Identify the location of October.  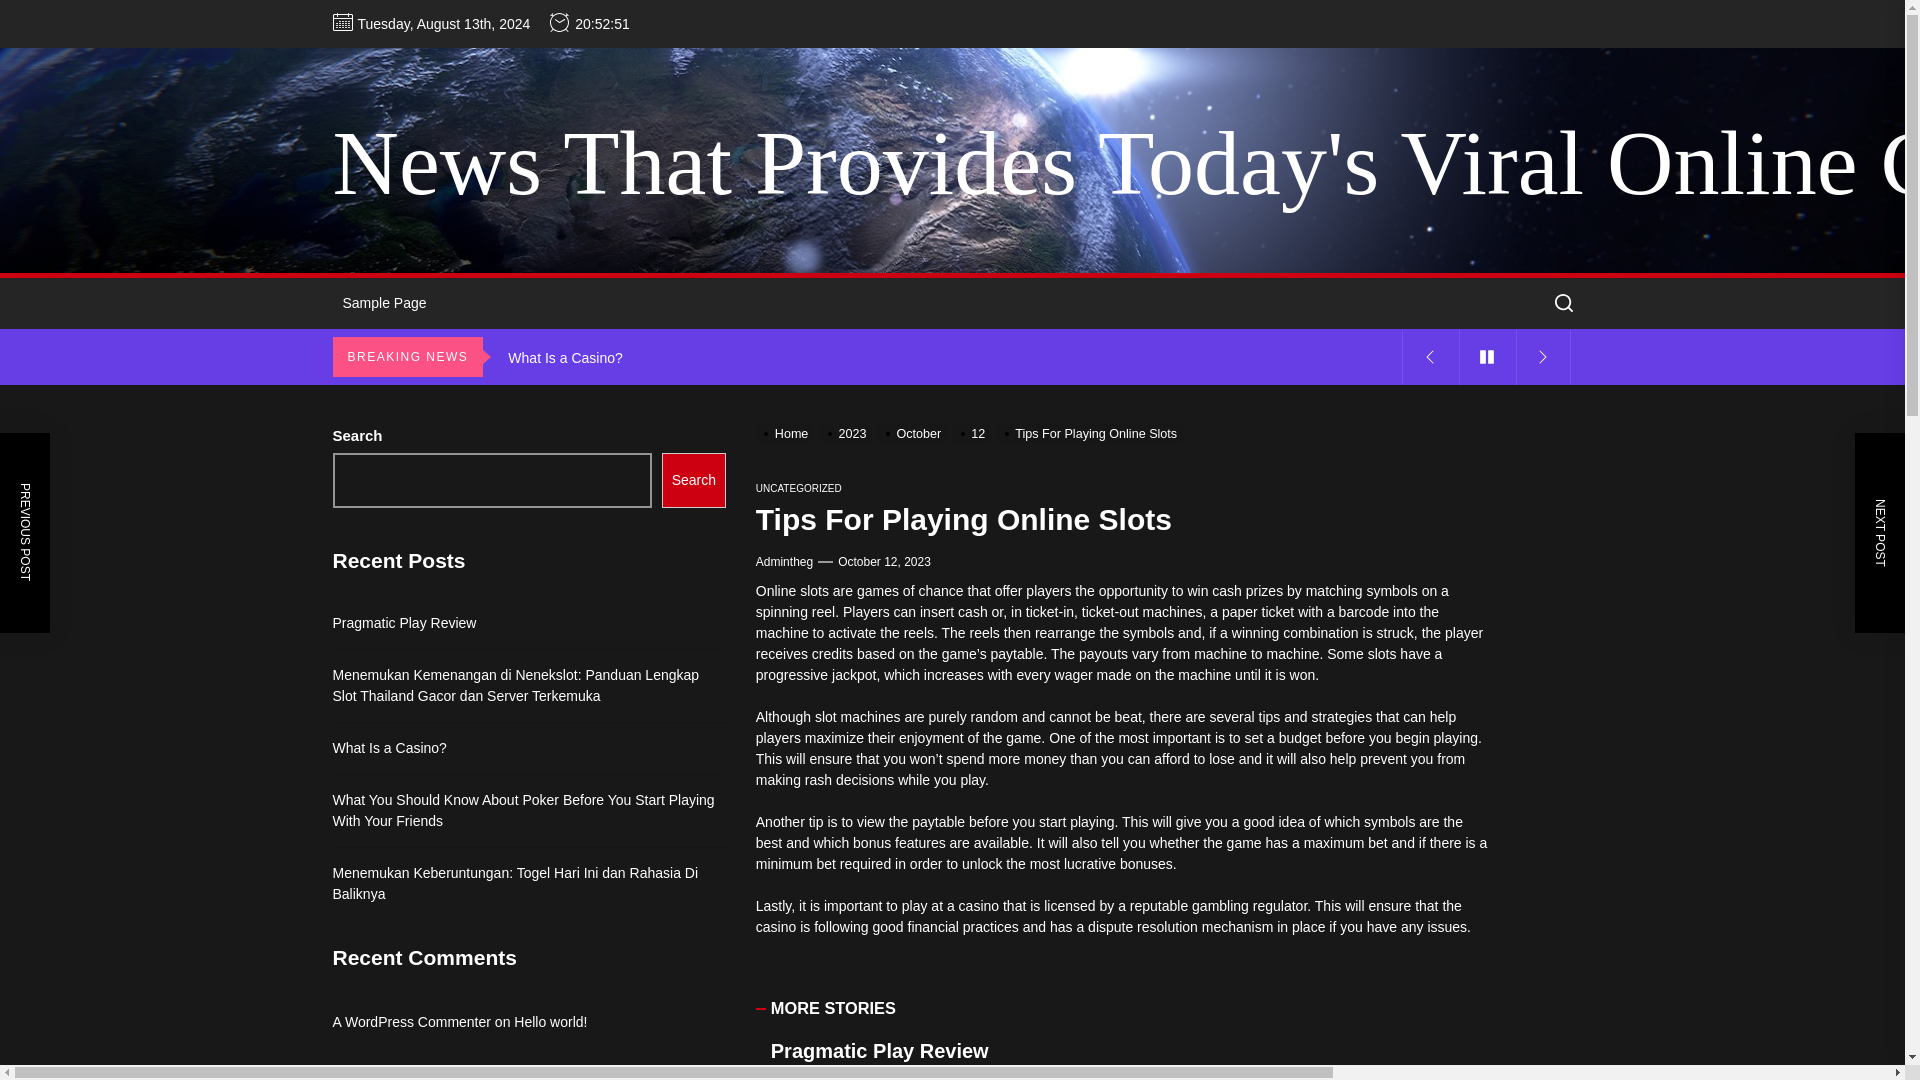
(914, 433).